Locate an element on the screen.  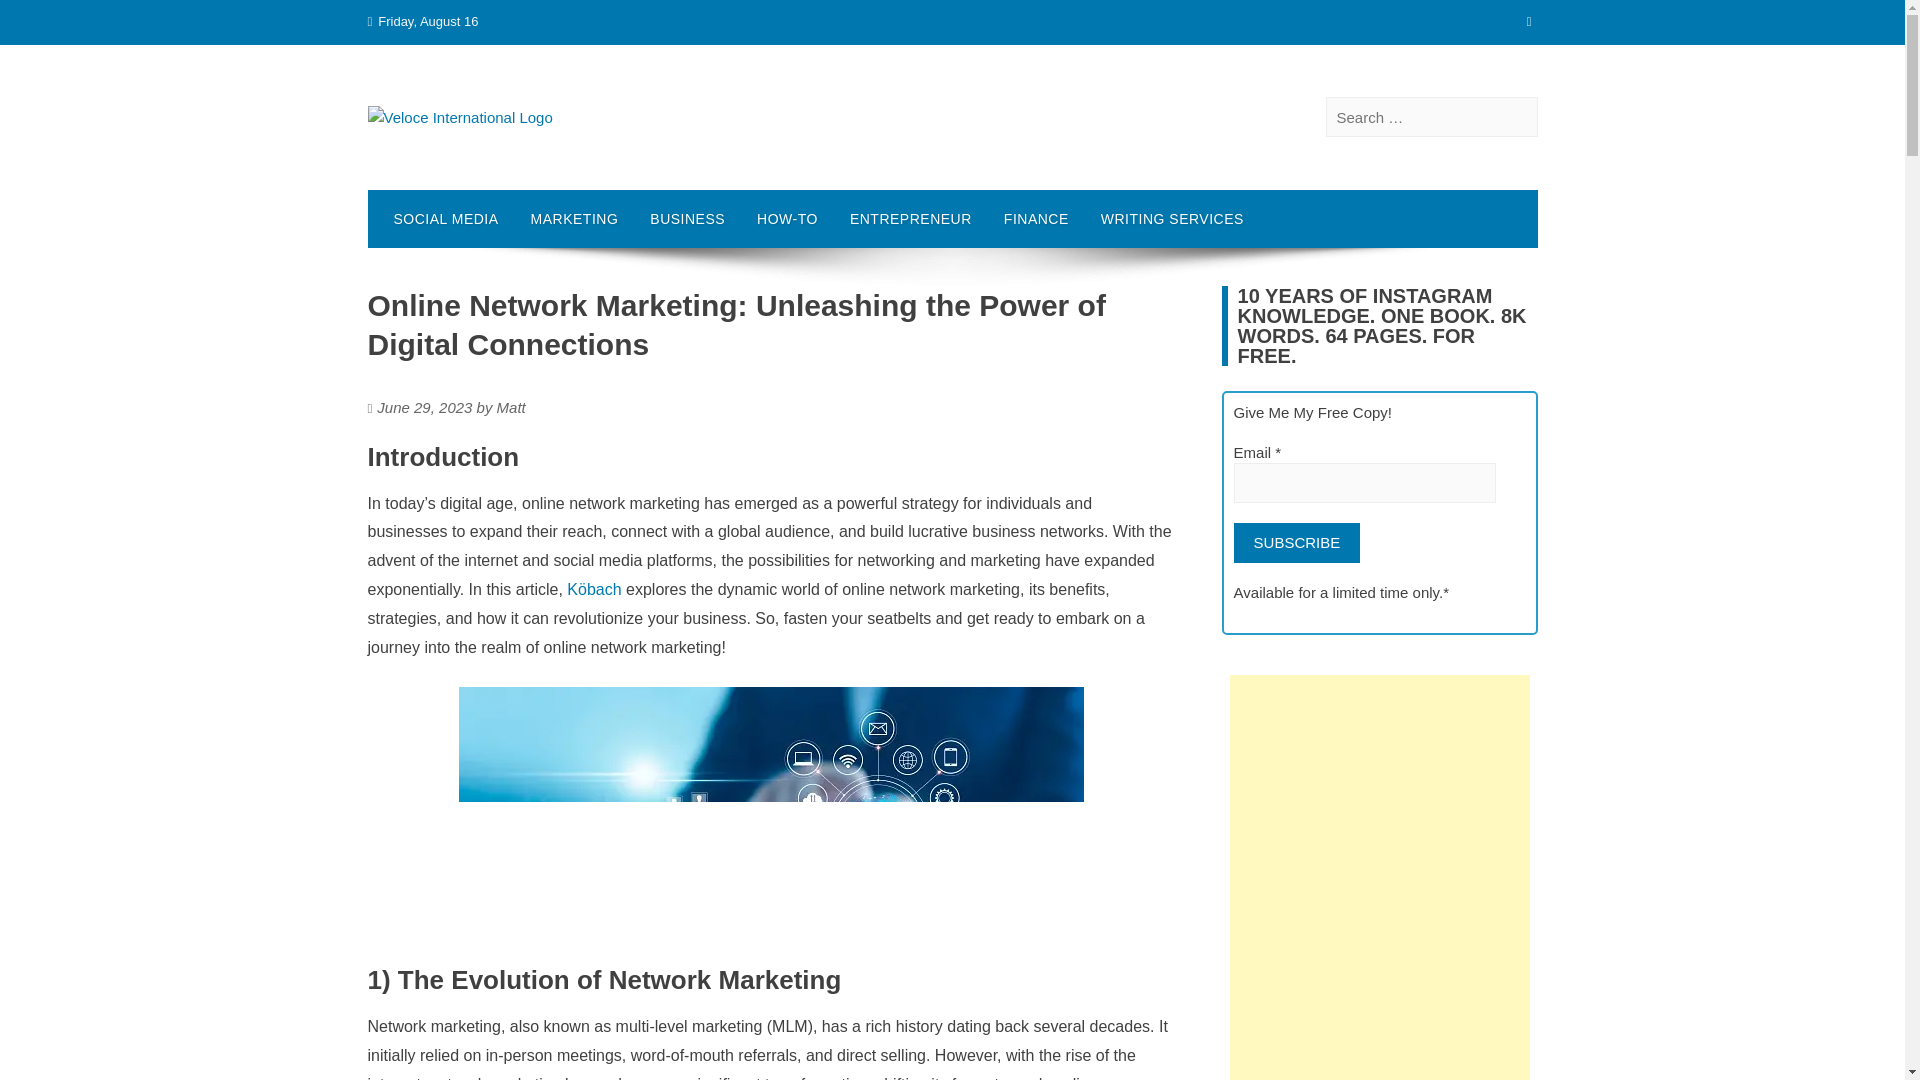
BUSINESS is located at coordinates (687, 219).